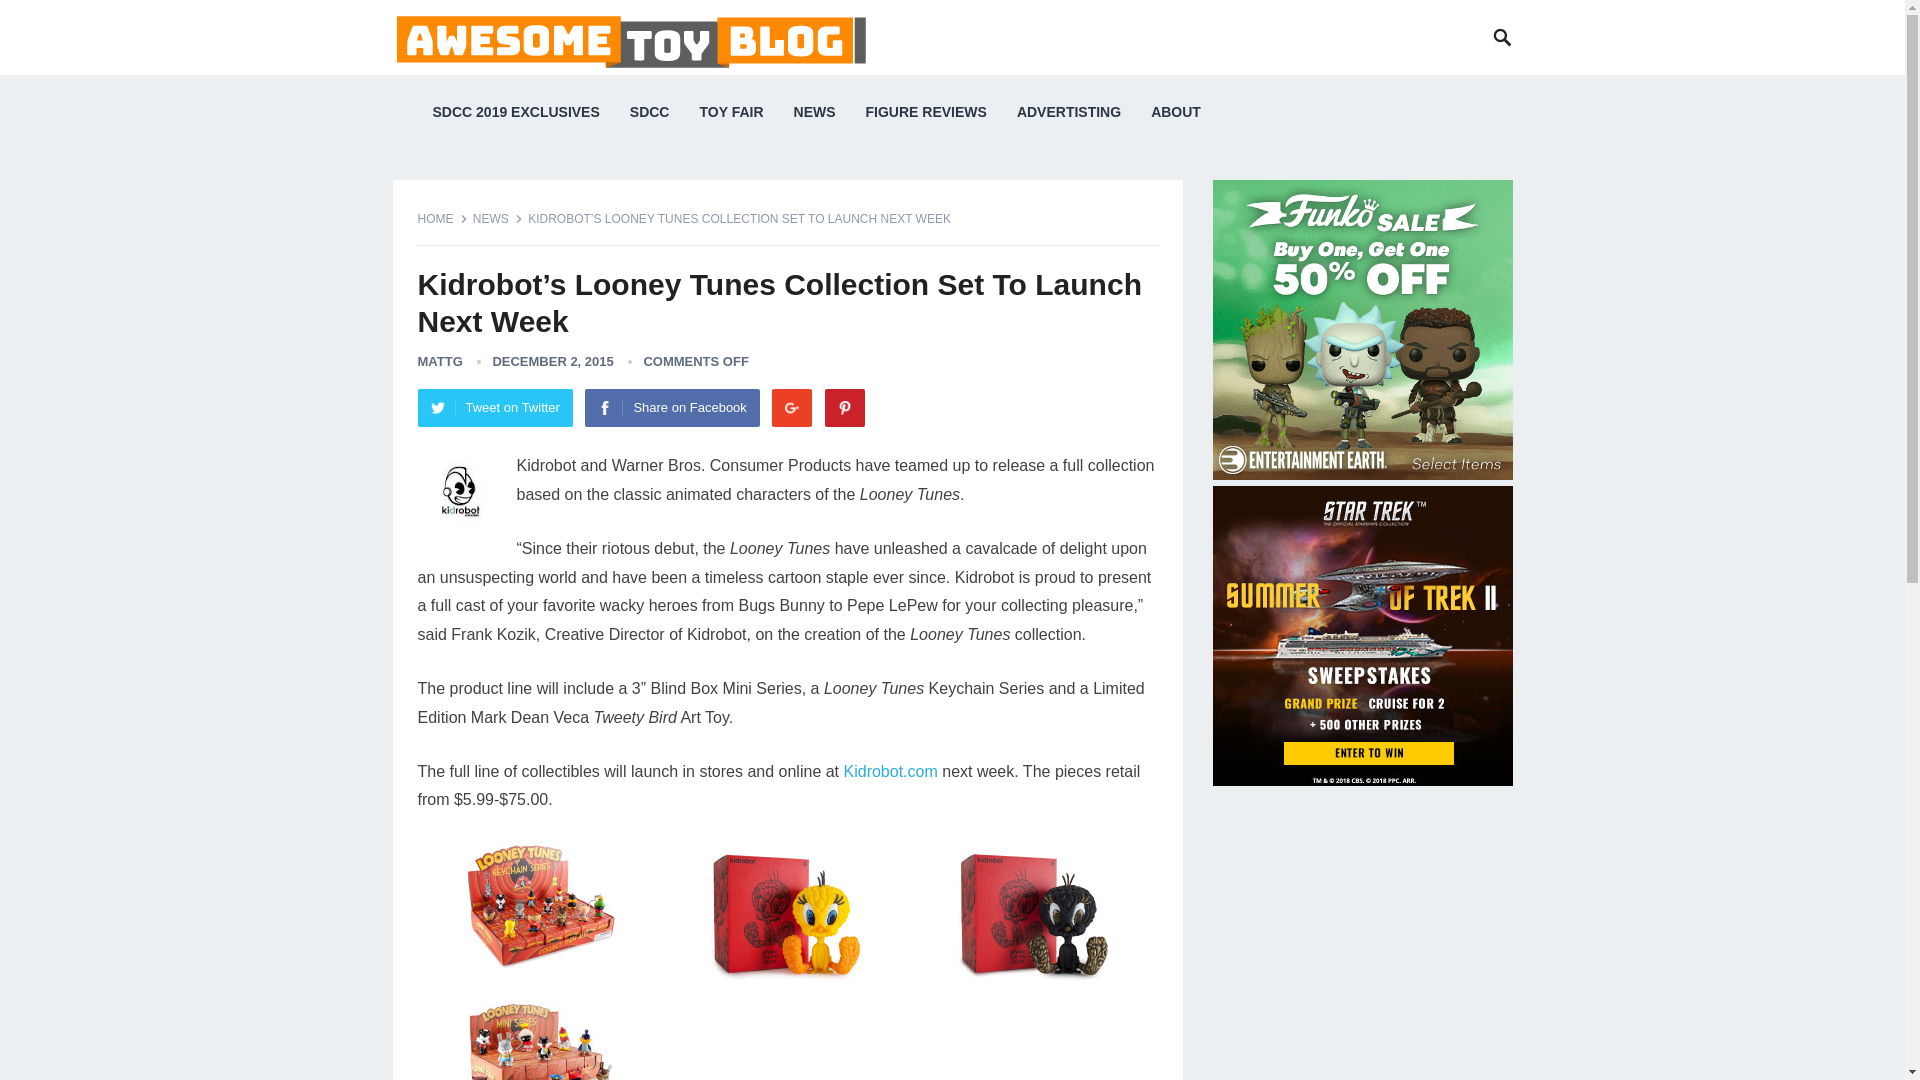 This screenshot has width=1920, height=1080. What do you see at coordinates (926, 112) in the screenshot?
I see `FIGURE REVIEWS` at bounding box center [926, 112].